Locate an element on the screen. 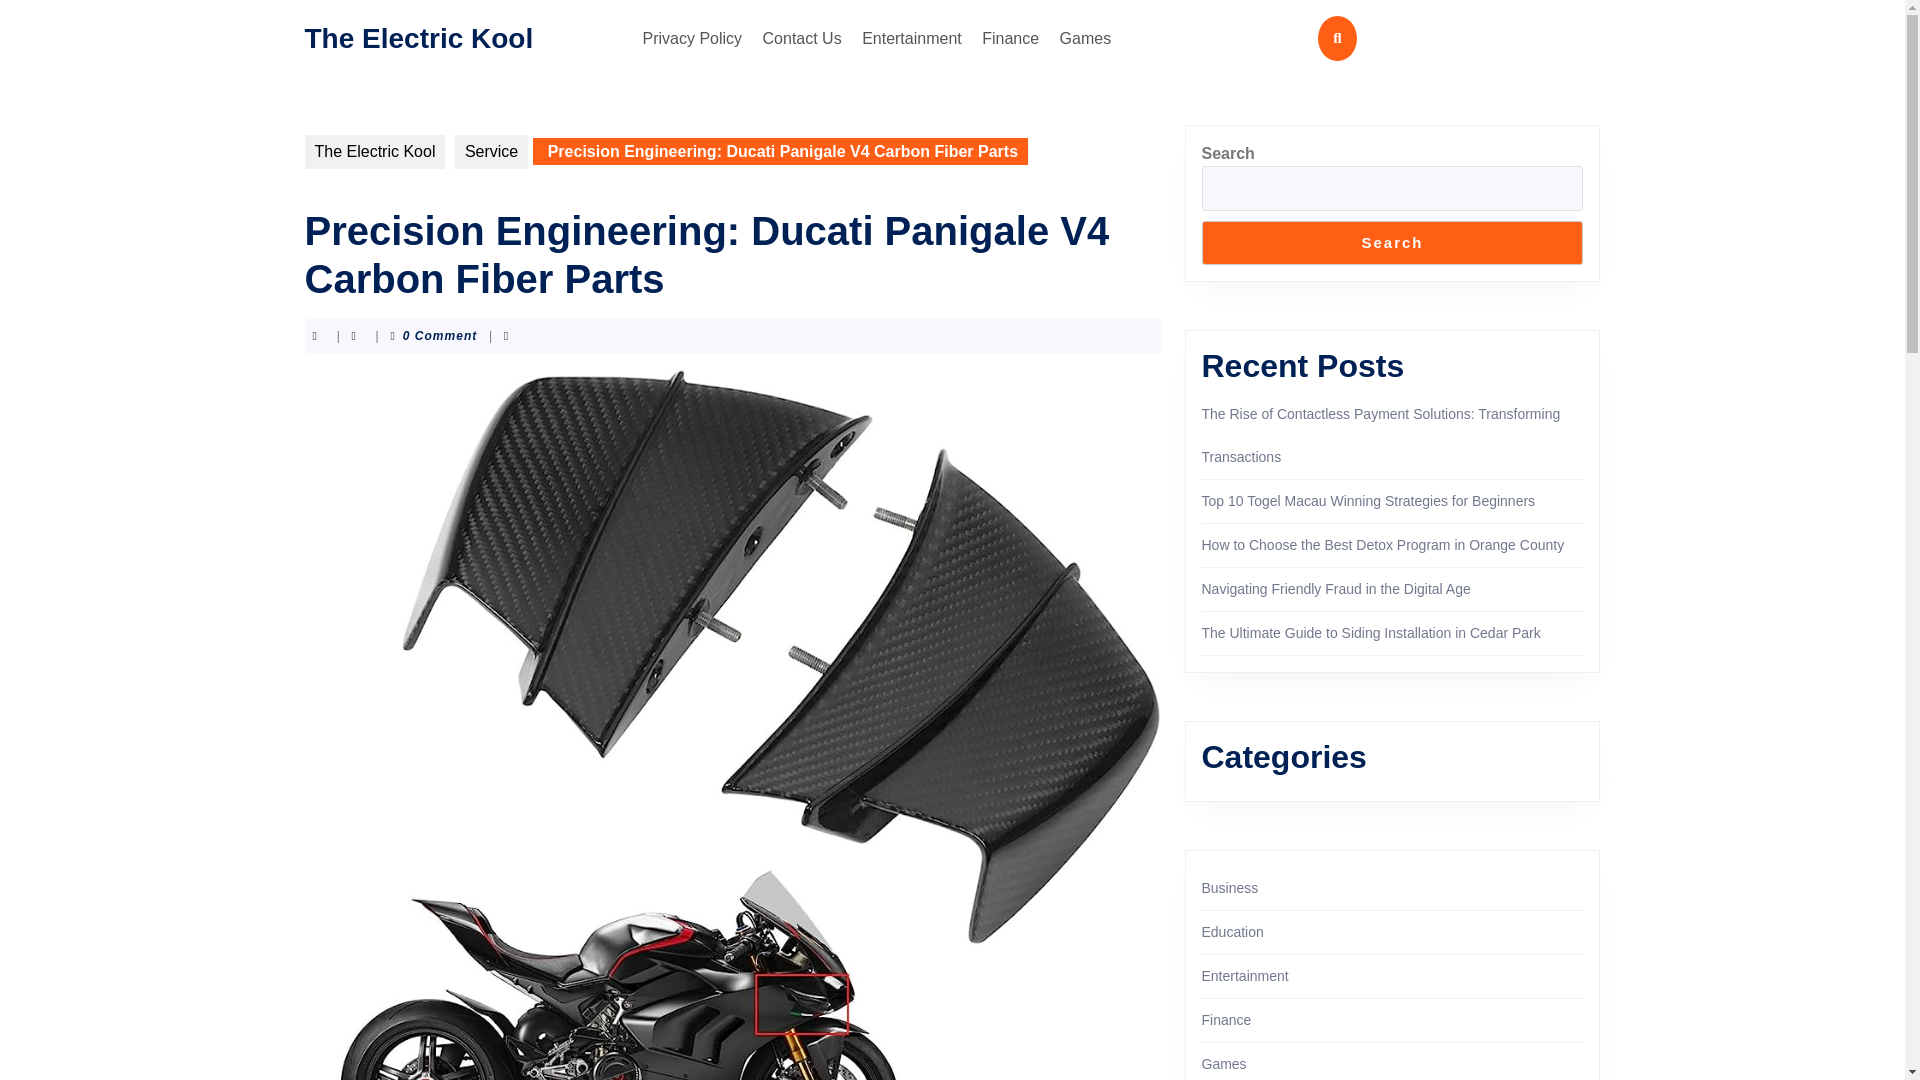 This screenshot has width=1920, height=1080. Contact Us is located at coordinates (802, 38).